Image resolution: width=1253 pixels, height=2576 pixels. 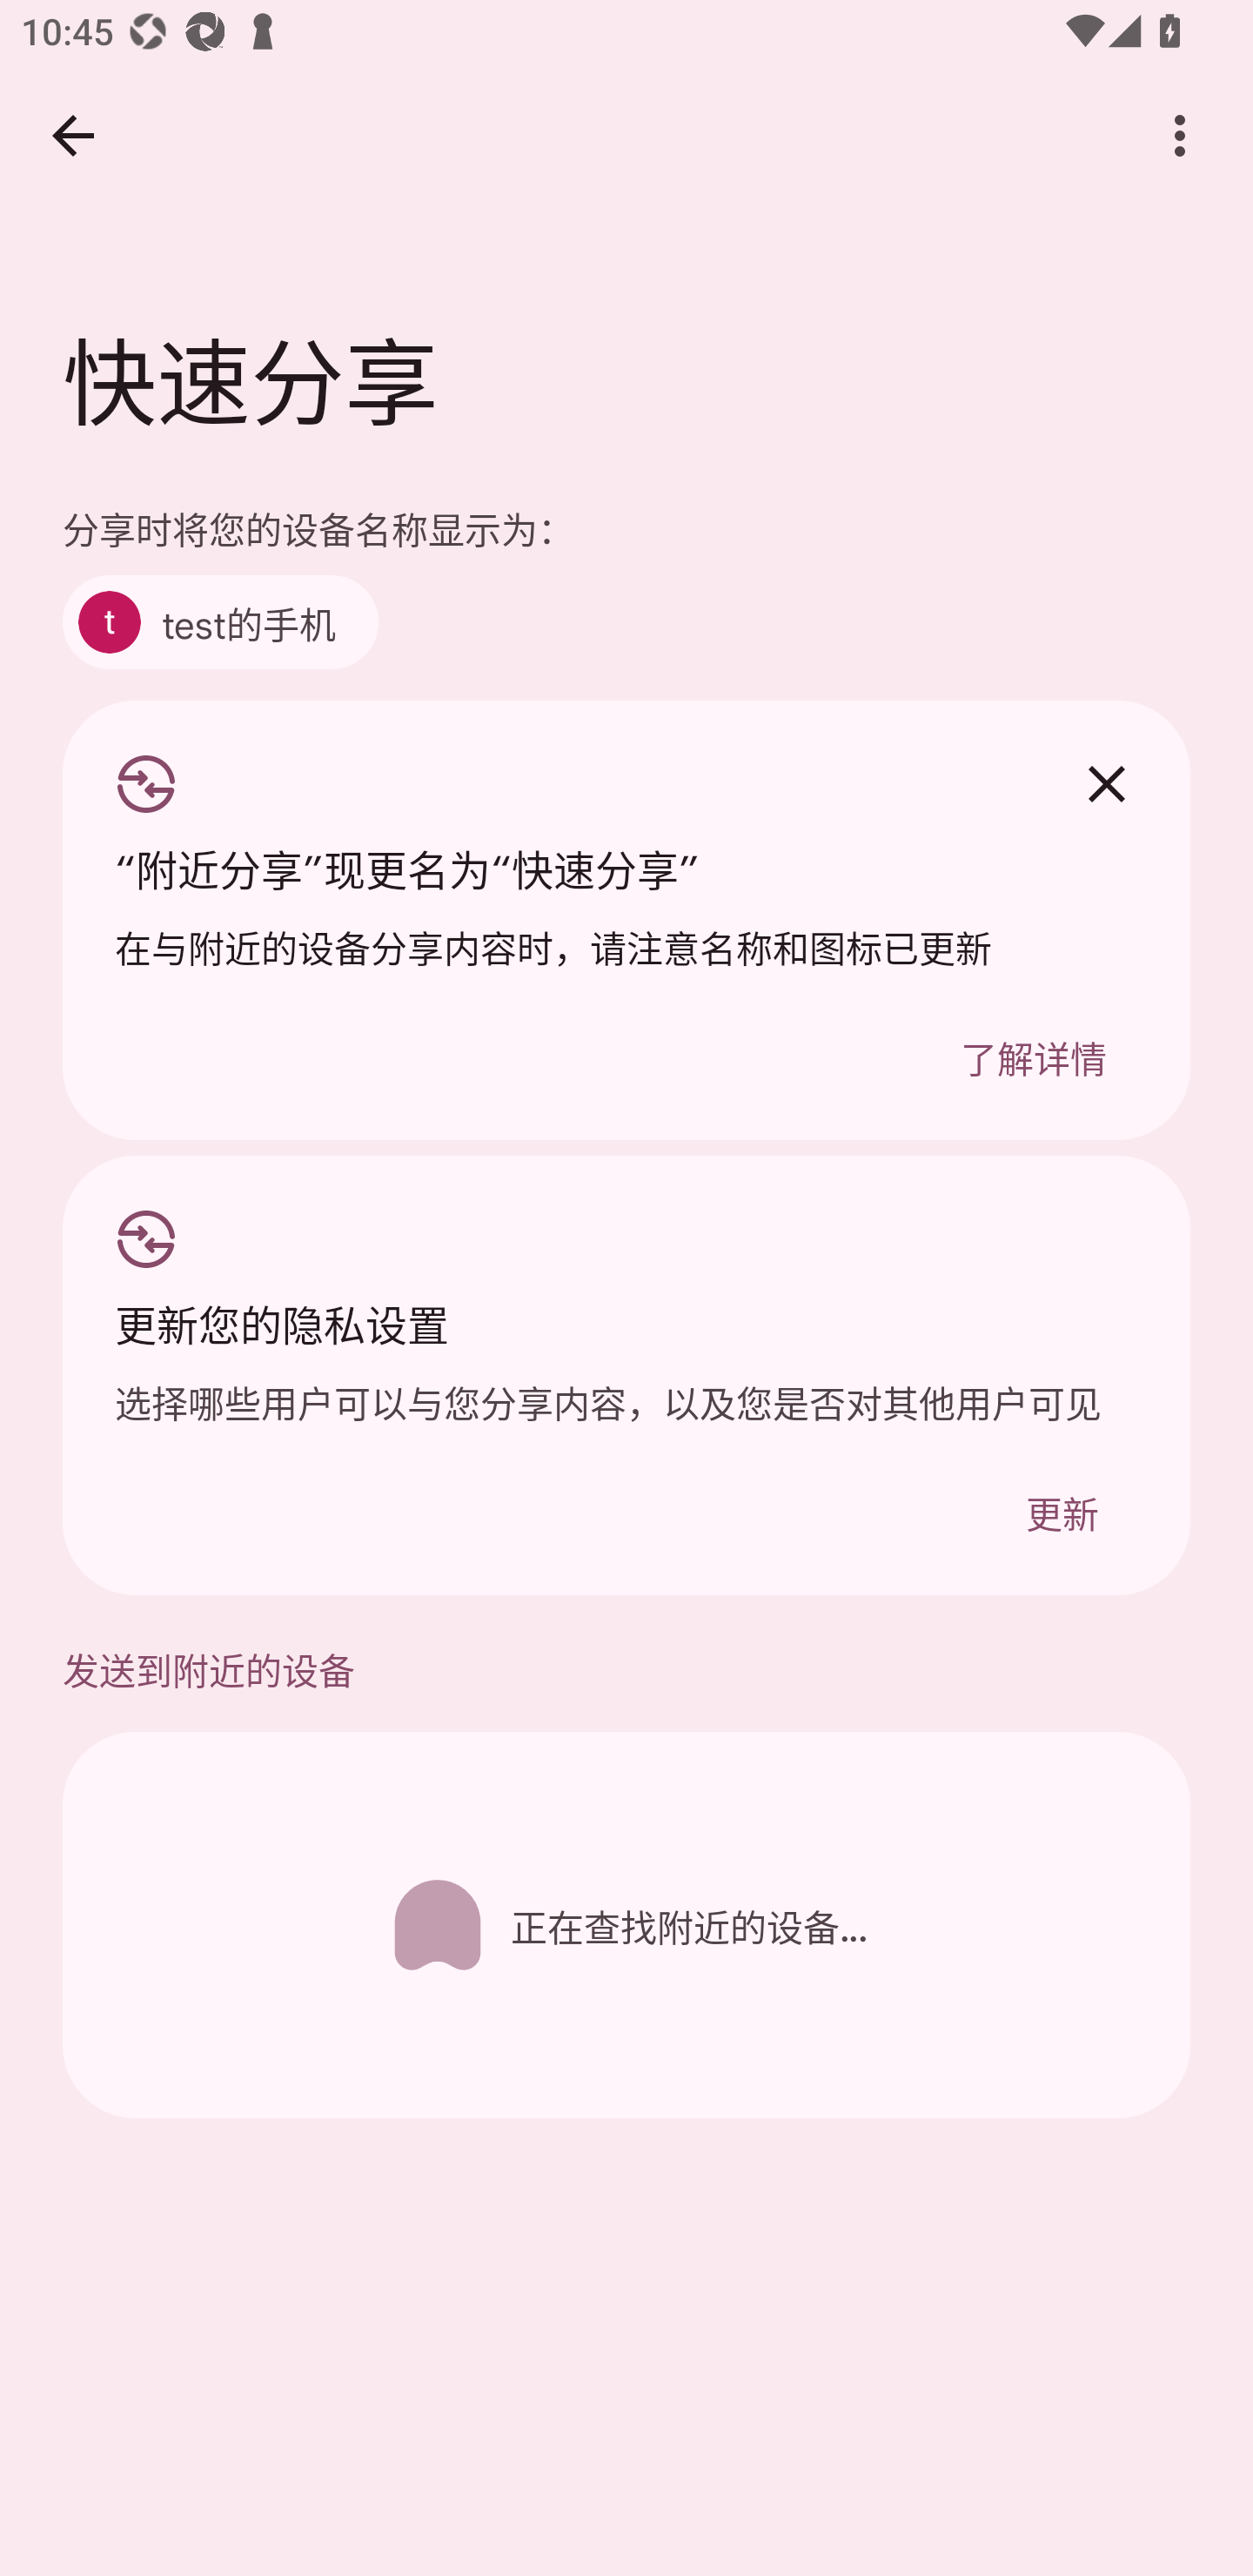 What do you see at coordinates (220, 621) in the screenshot?
I see `test的手机` at bounding box center [220, 621].